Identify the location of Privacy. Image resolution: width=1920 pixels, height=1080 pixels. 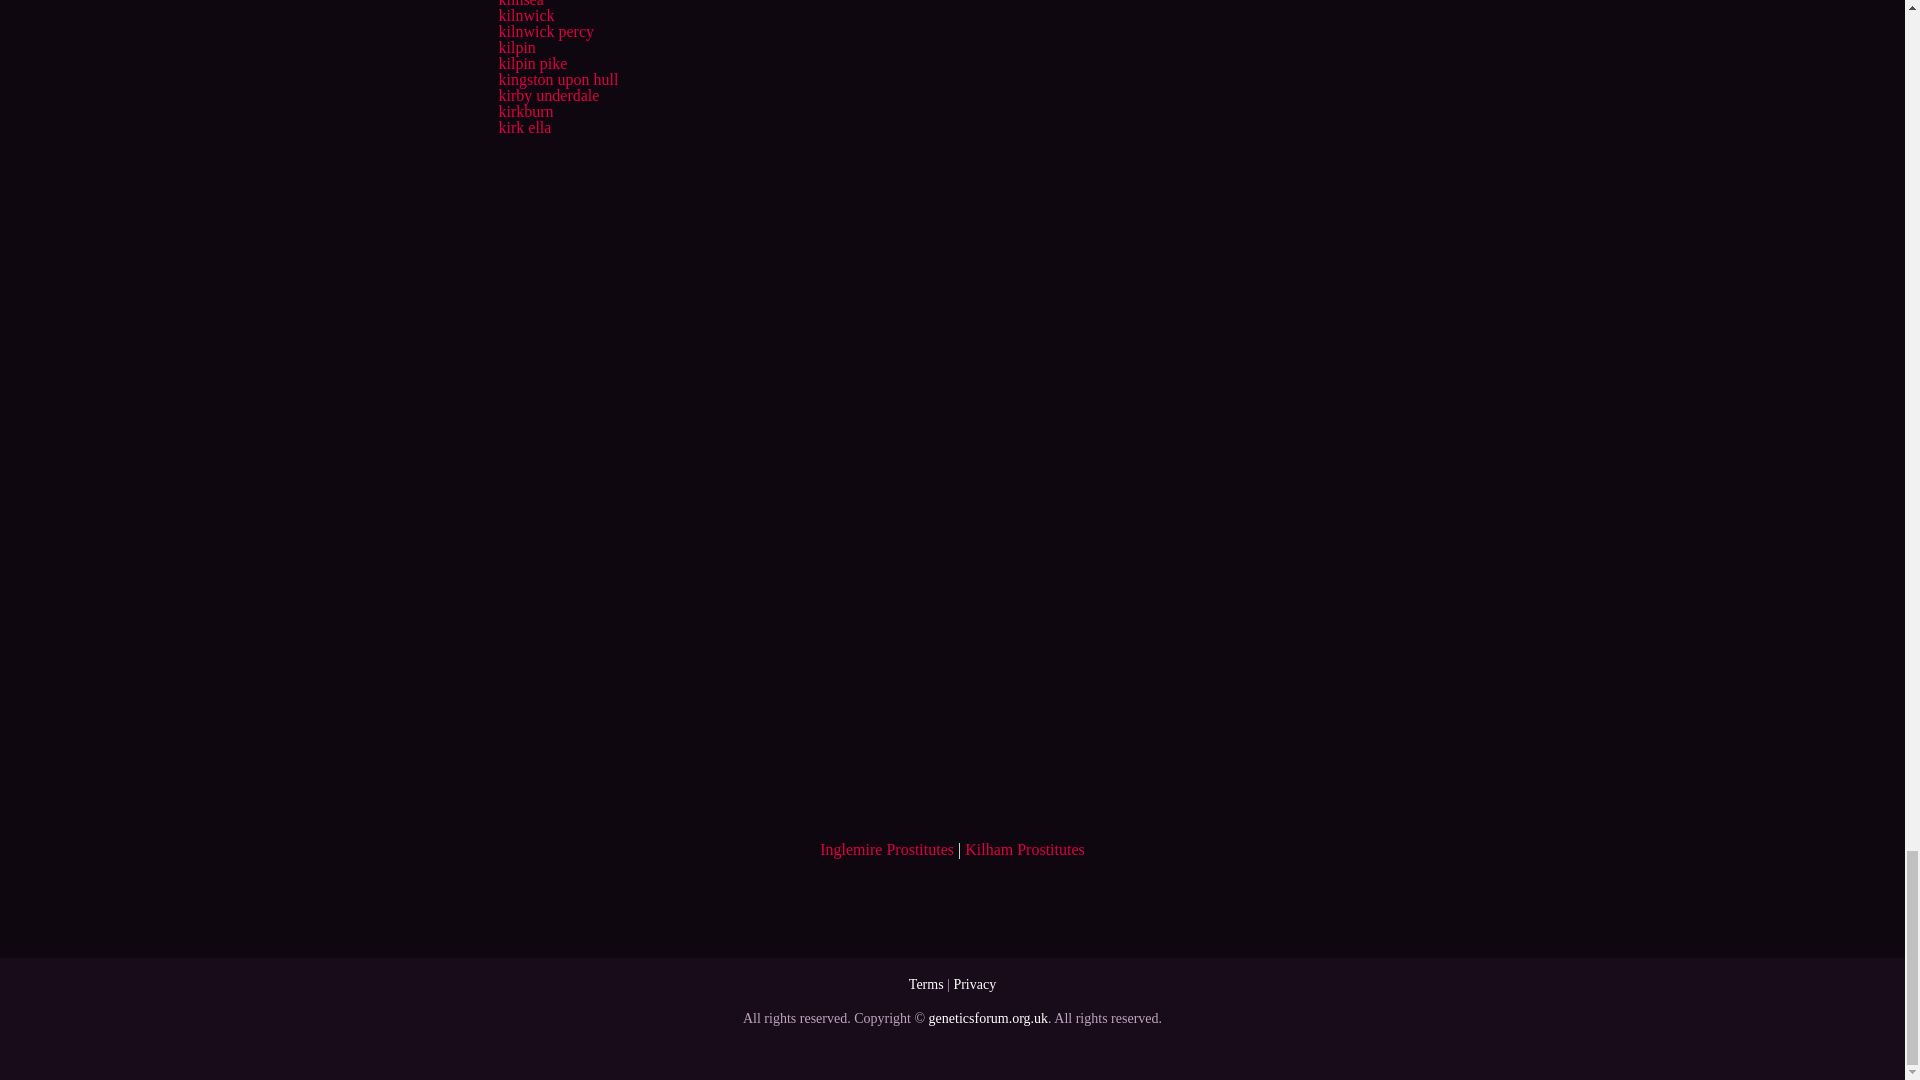
(974, 984).